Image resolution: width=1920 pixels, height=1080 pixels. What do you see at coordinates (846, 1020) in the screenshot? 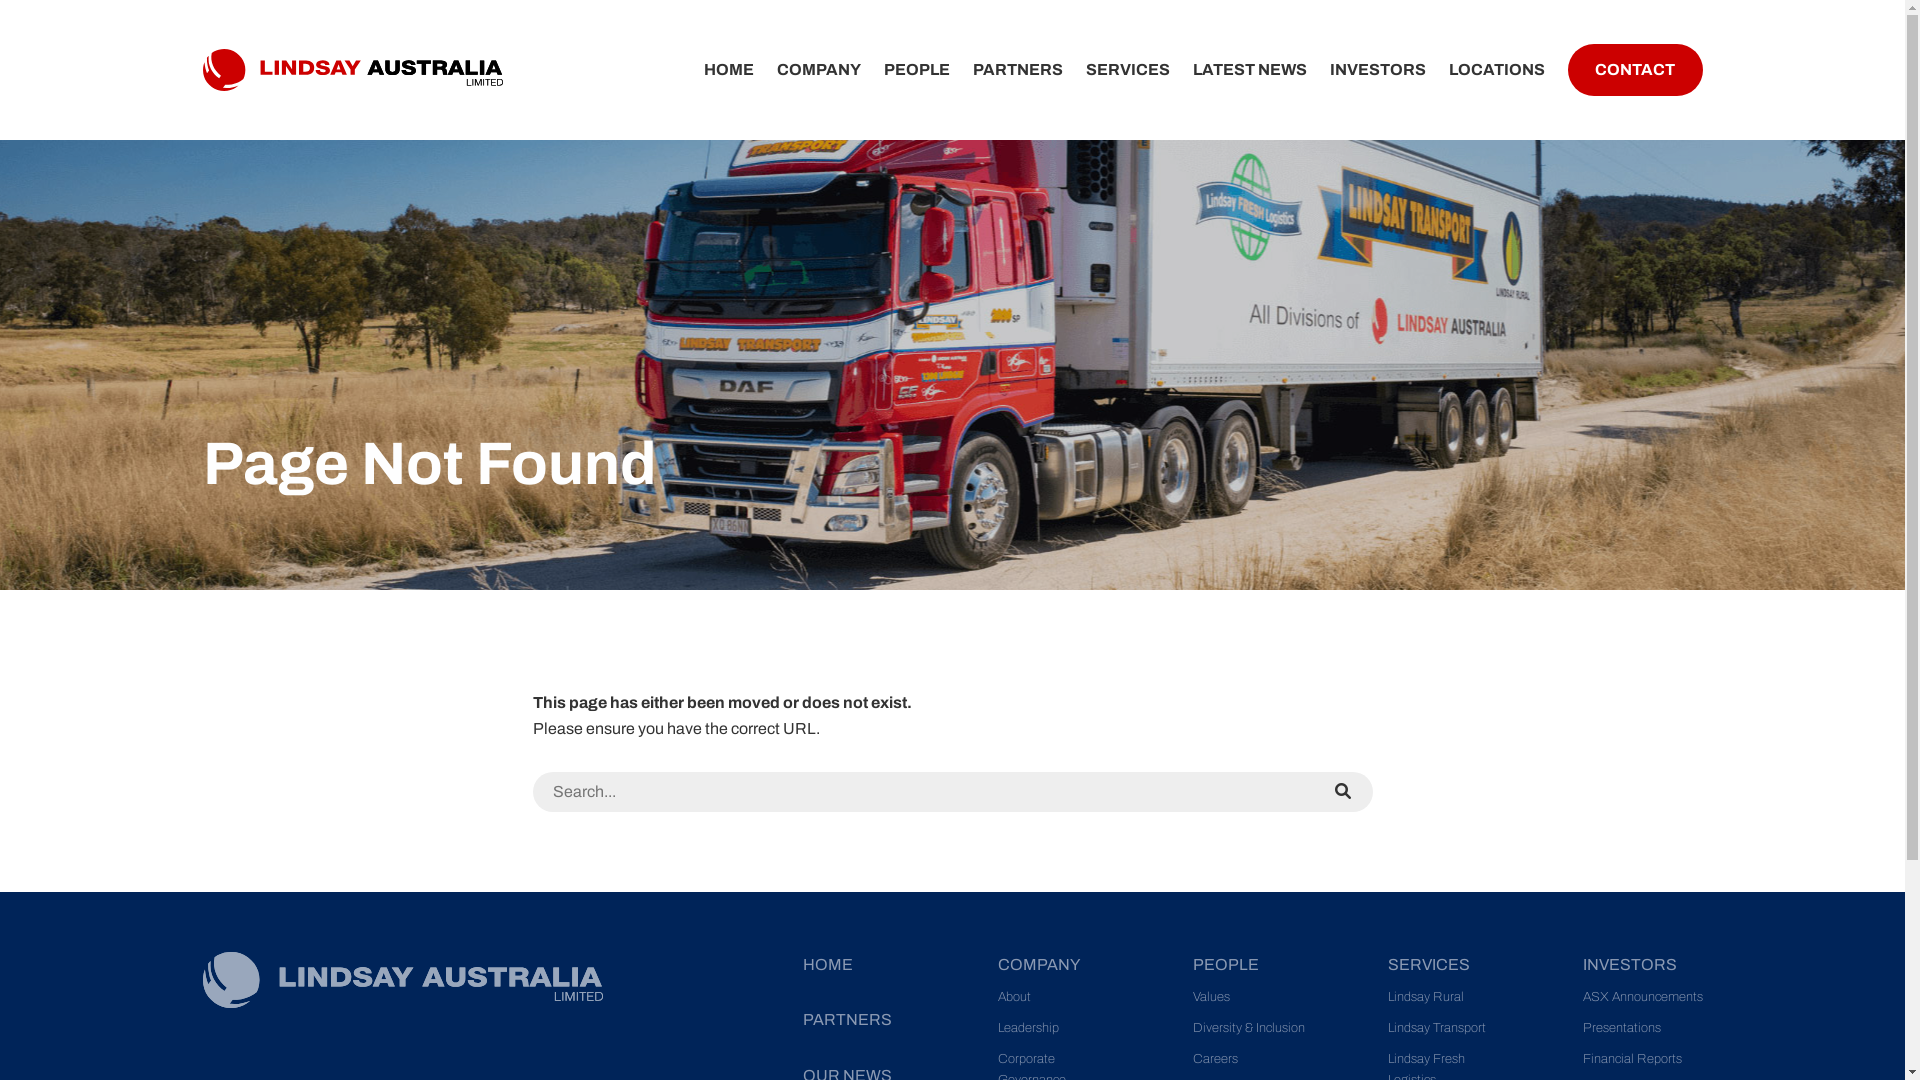
I see `PARTNERS` at bounding box center [846, 1020].